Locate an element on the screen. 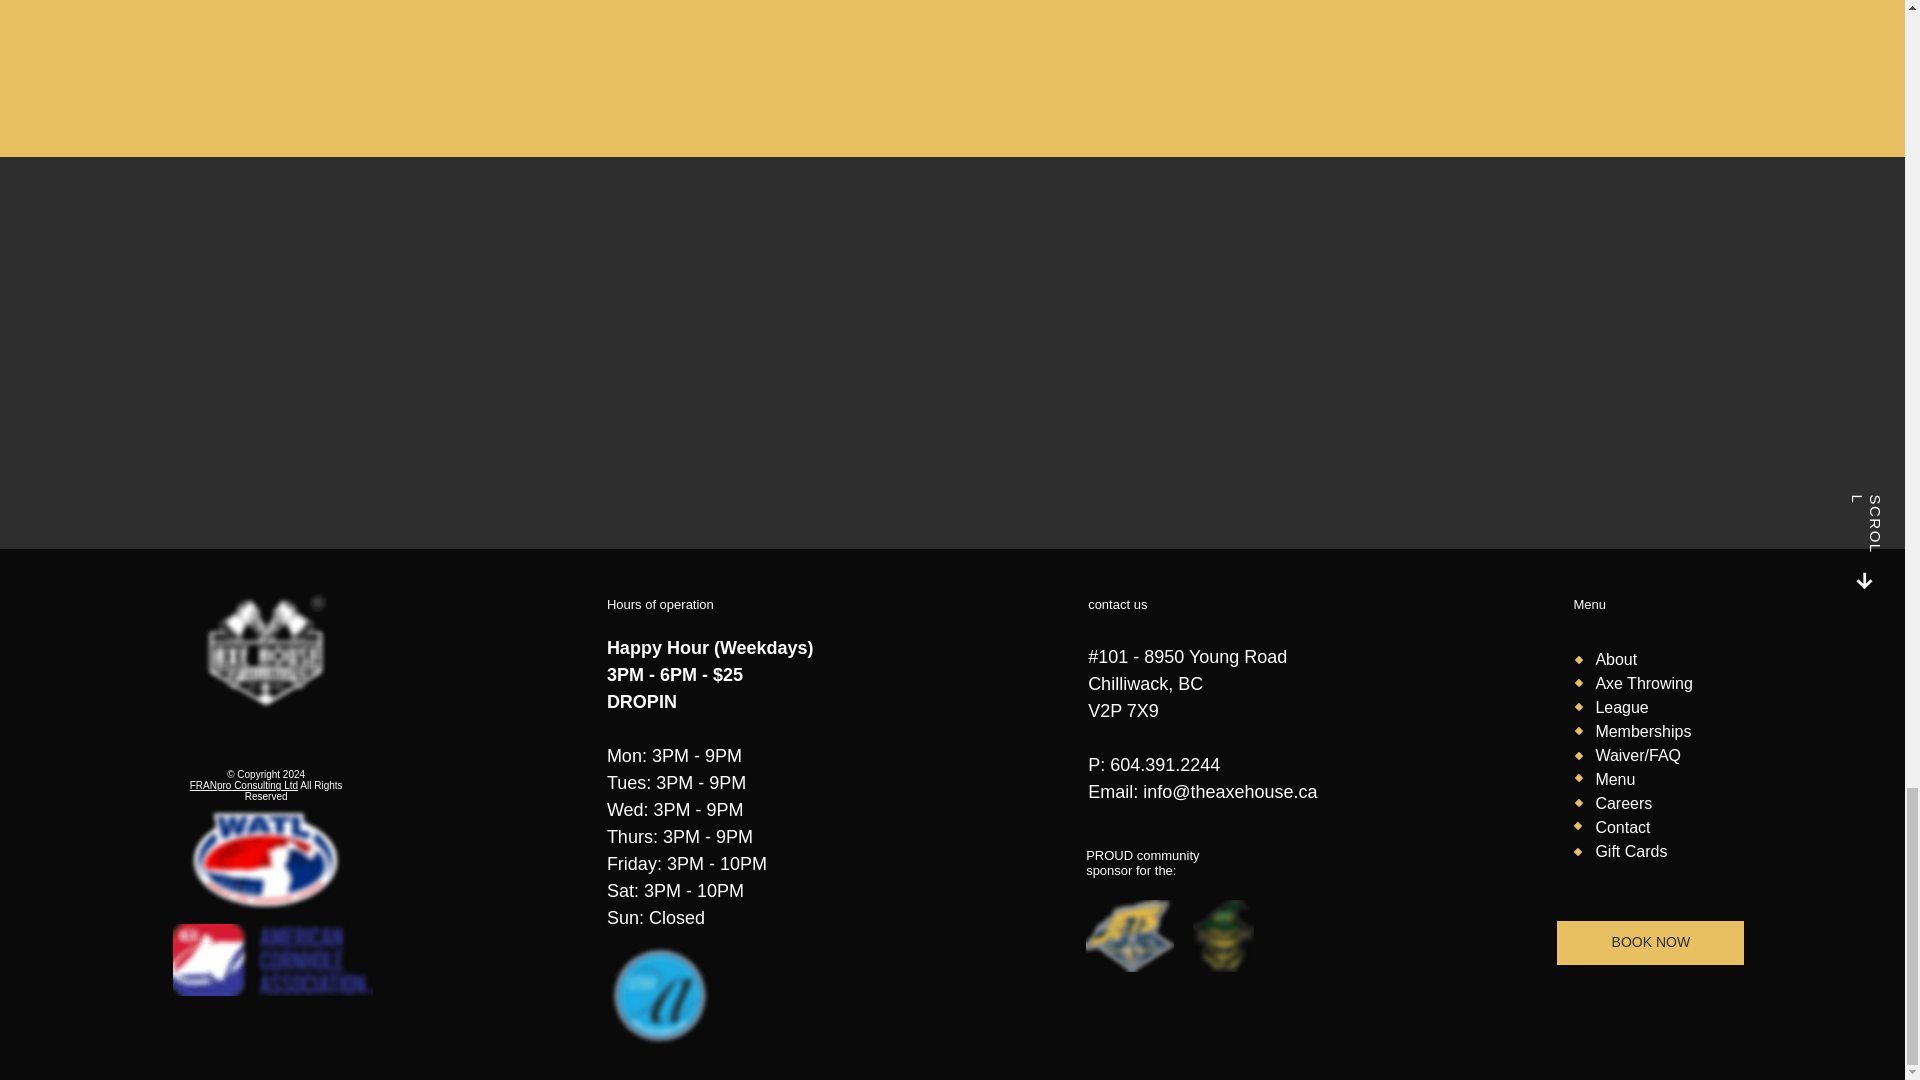 This screenshot has height=1080, width=1920. Gift Cards is located at coordinates (1630, 851).